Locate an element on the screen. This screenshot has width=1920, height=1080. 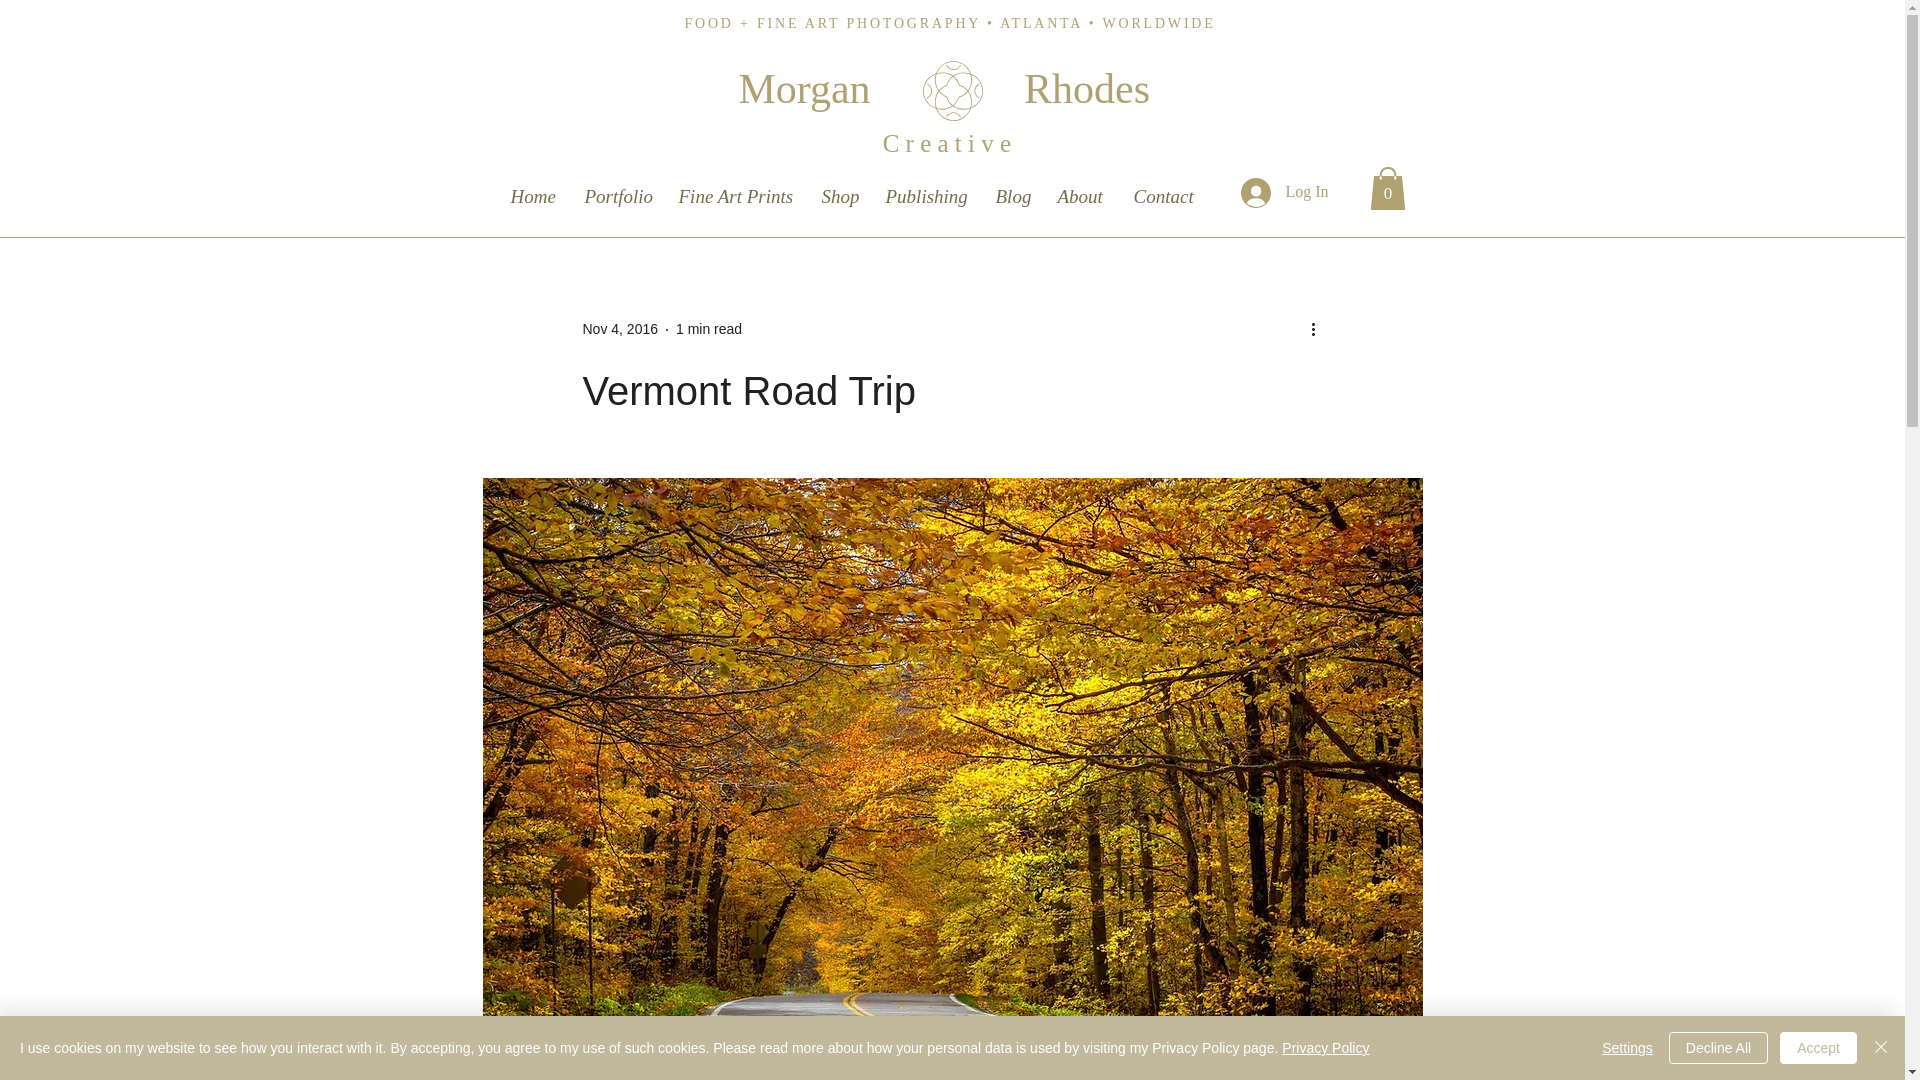
Contact is located at coordinates (1163, 188).